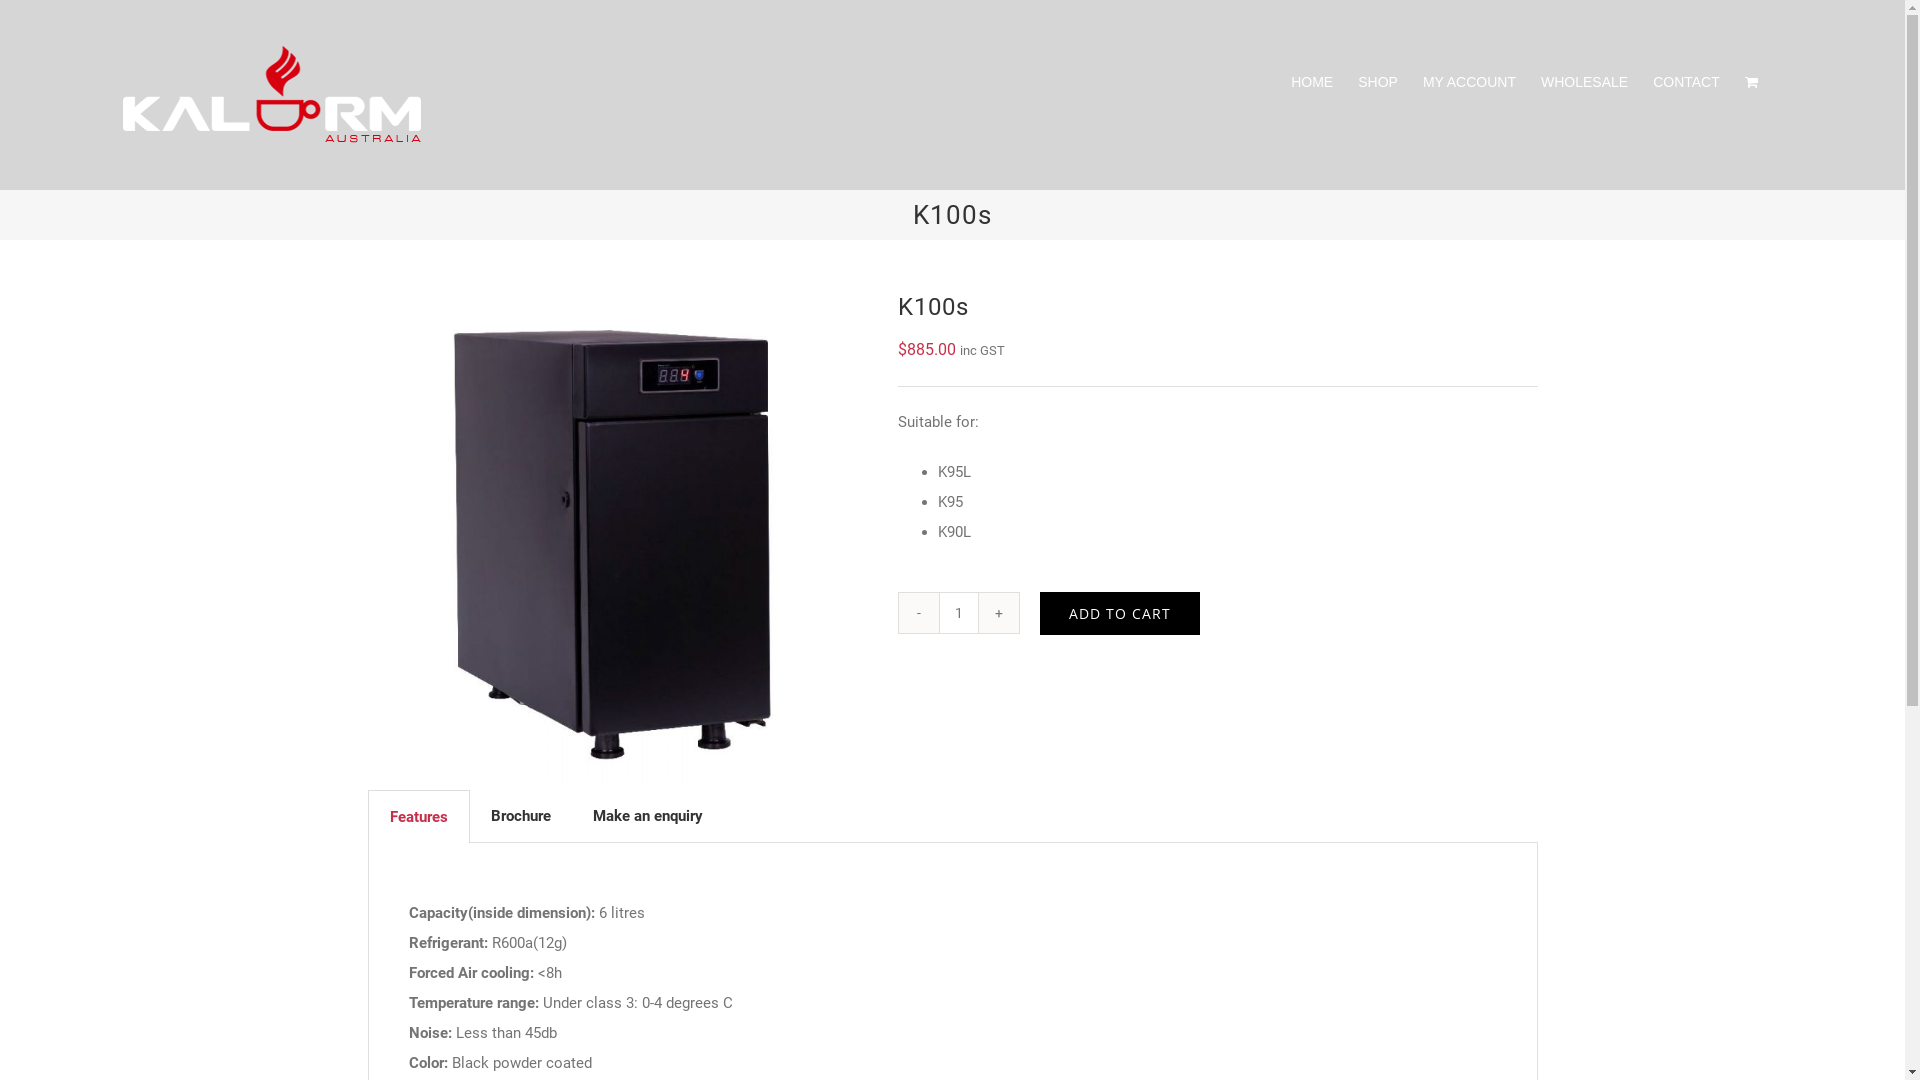 This screenshot has width=1920, height=1080. What do you see at coordinates (618, 540) in the screenshot?
I see `K100s Fridge` at bounding box center [618, 540].